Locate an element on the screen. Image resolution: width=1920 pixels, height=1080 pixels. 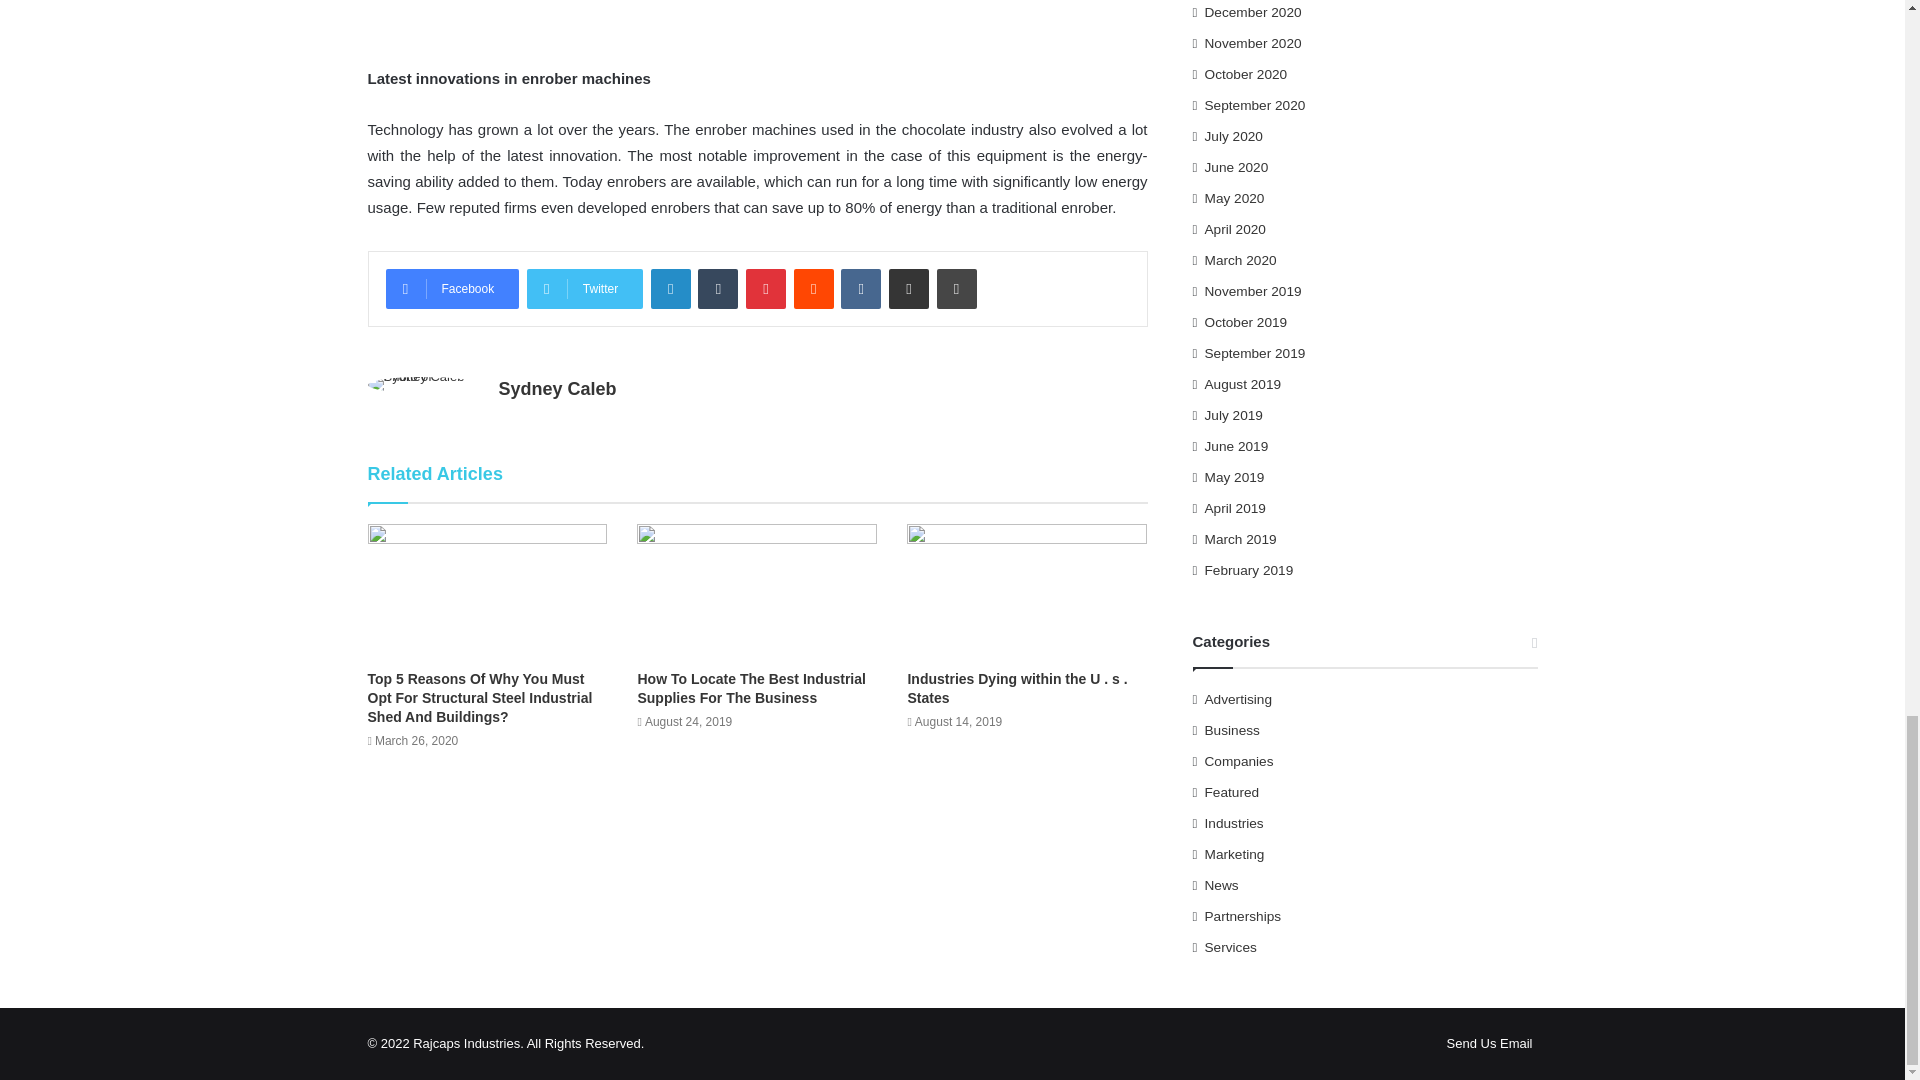
Reddit is located at coordinates (814, 288).